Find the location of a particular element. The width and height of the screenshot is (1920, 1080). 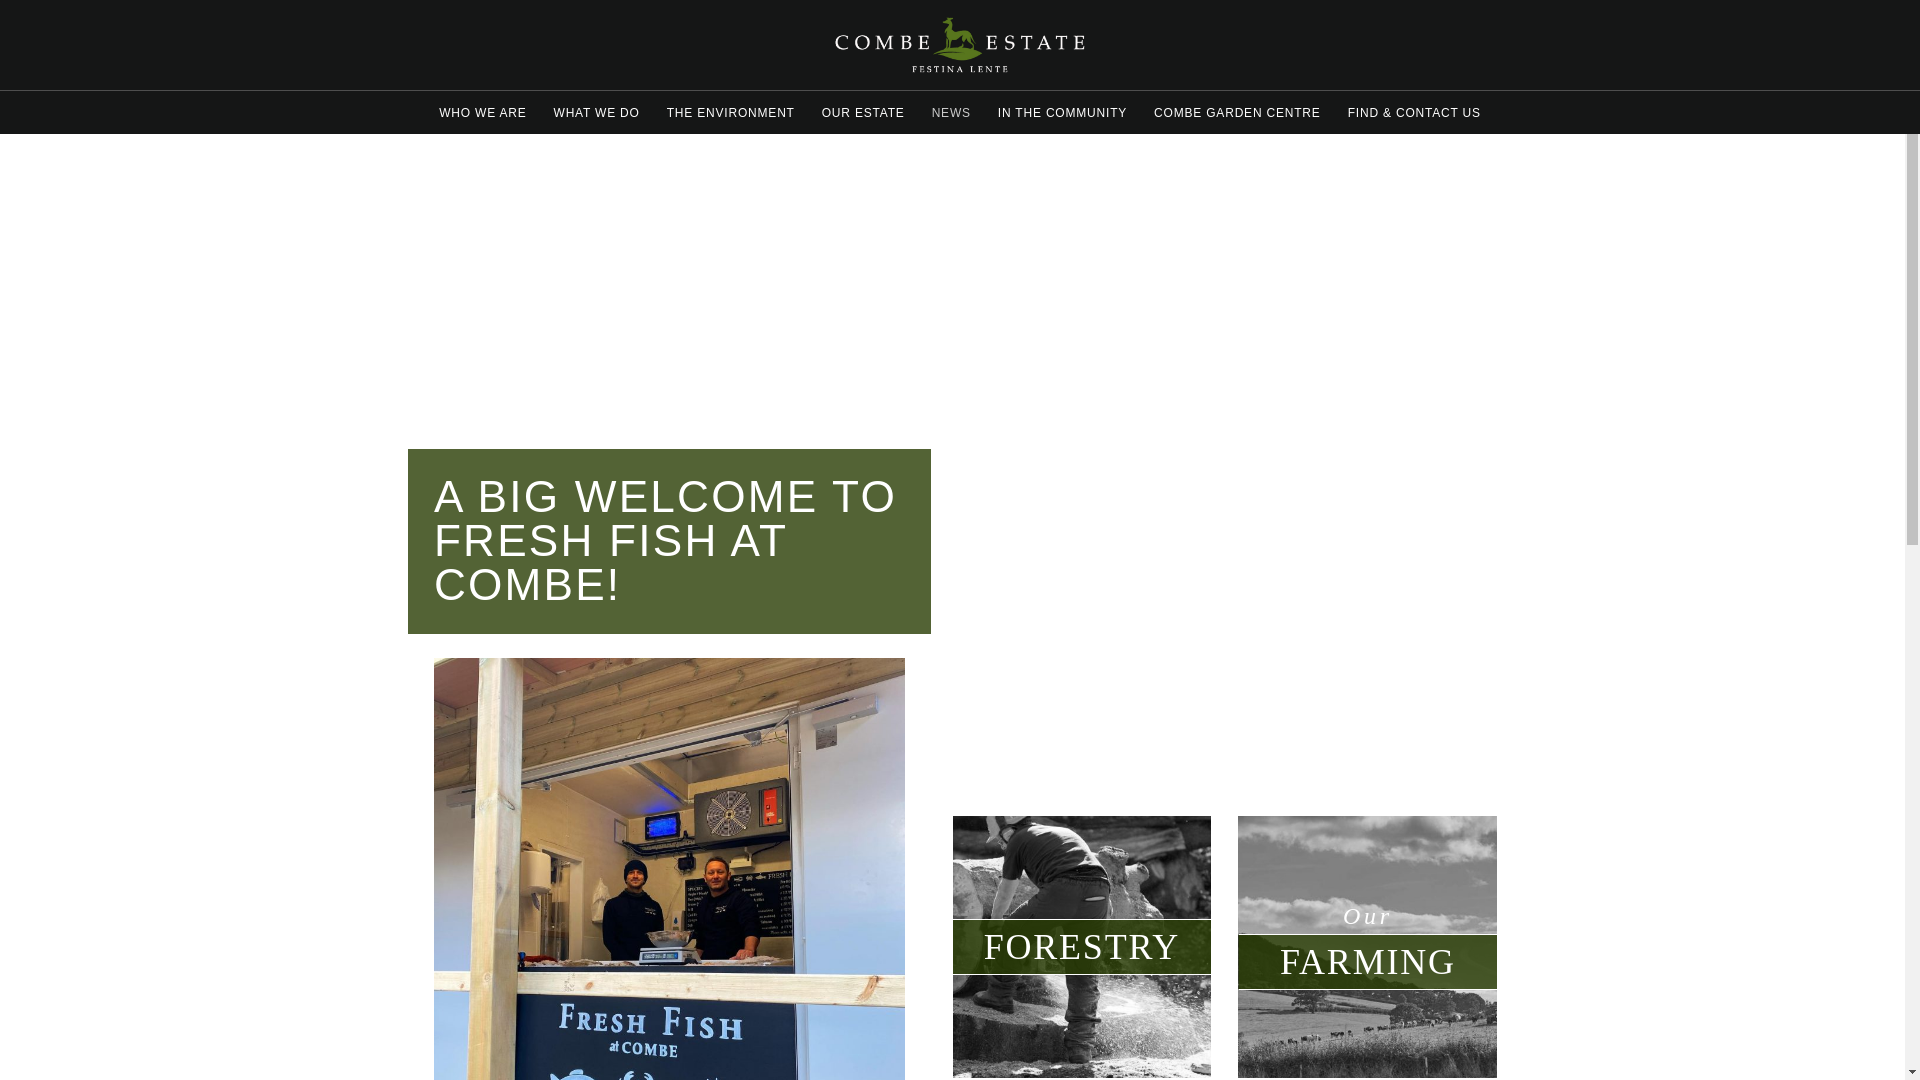

IN THE COMMUNITY is located at coordinates (1062, 114).